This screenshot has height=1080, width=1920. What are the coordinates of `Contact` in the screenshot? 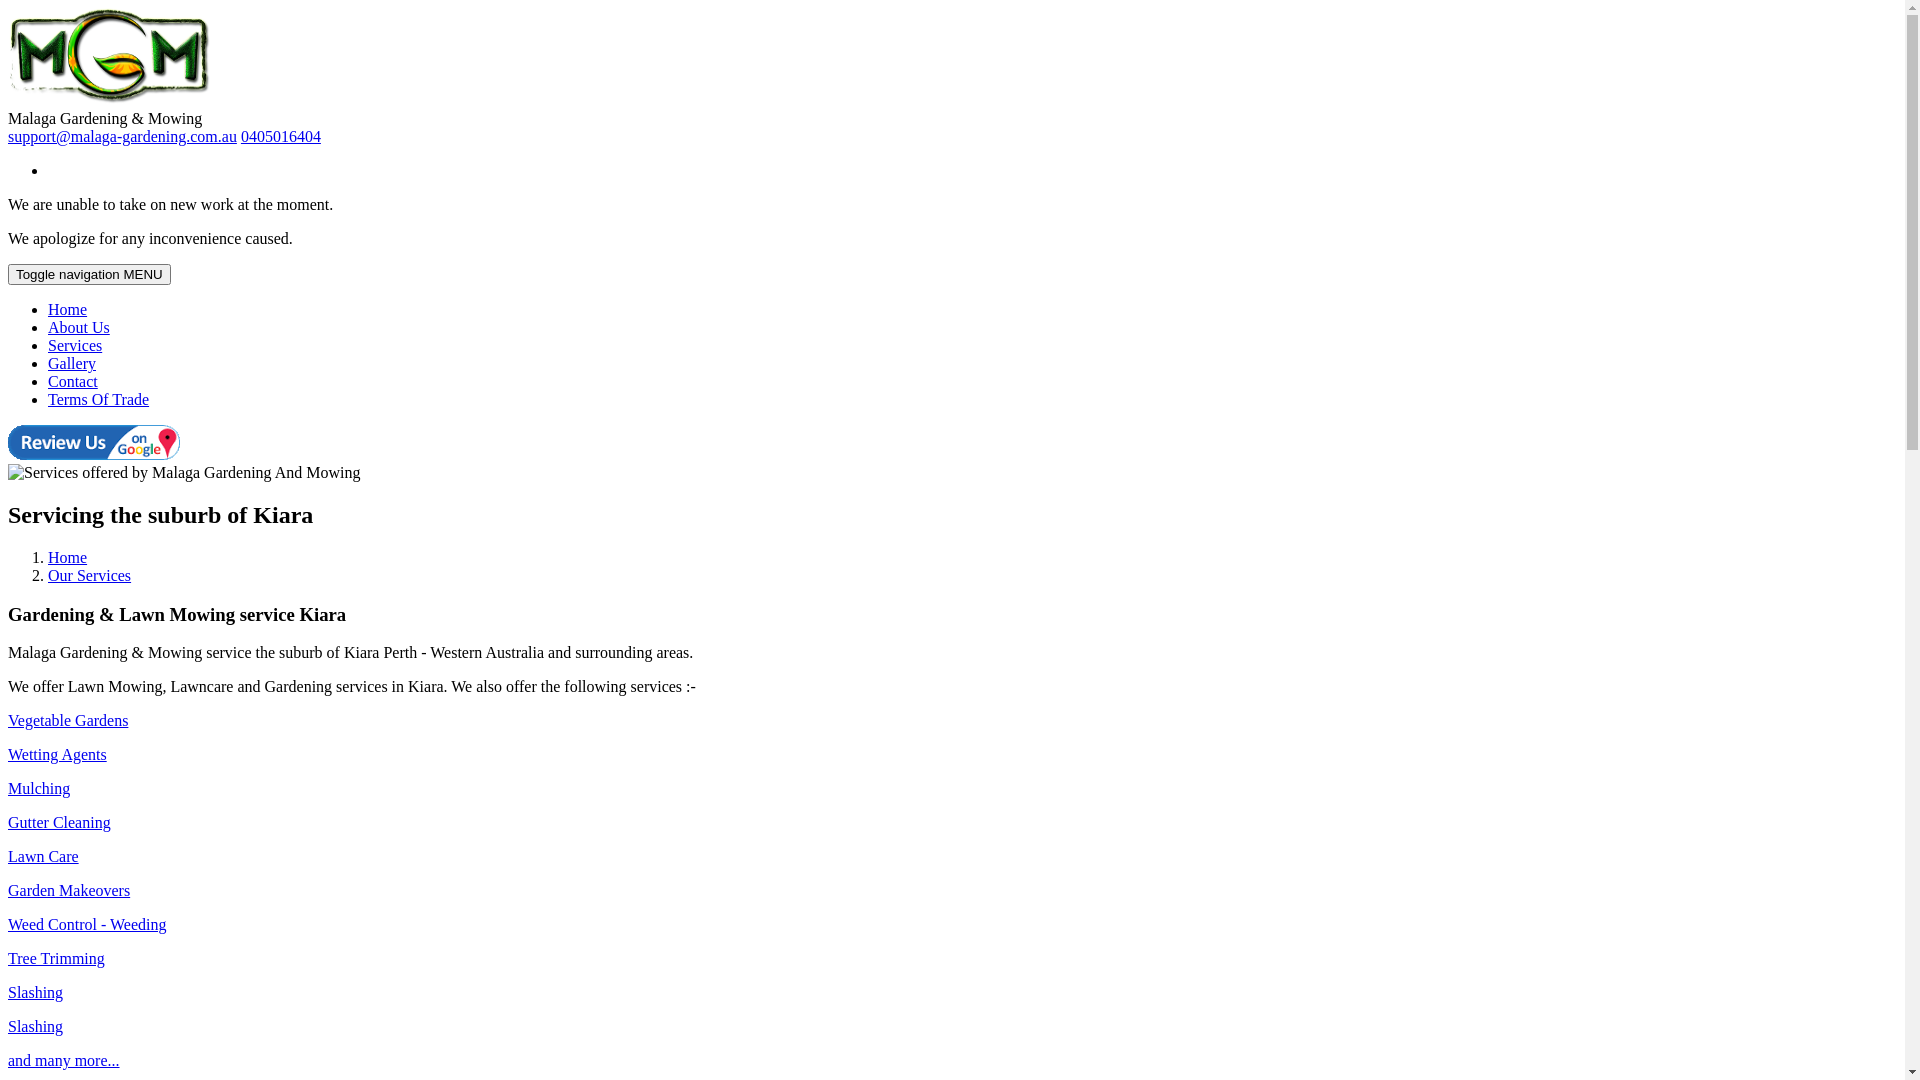 It's located at (73, 382).